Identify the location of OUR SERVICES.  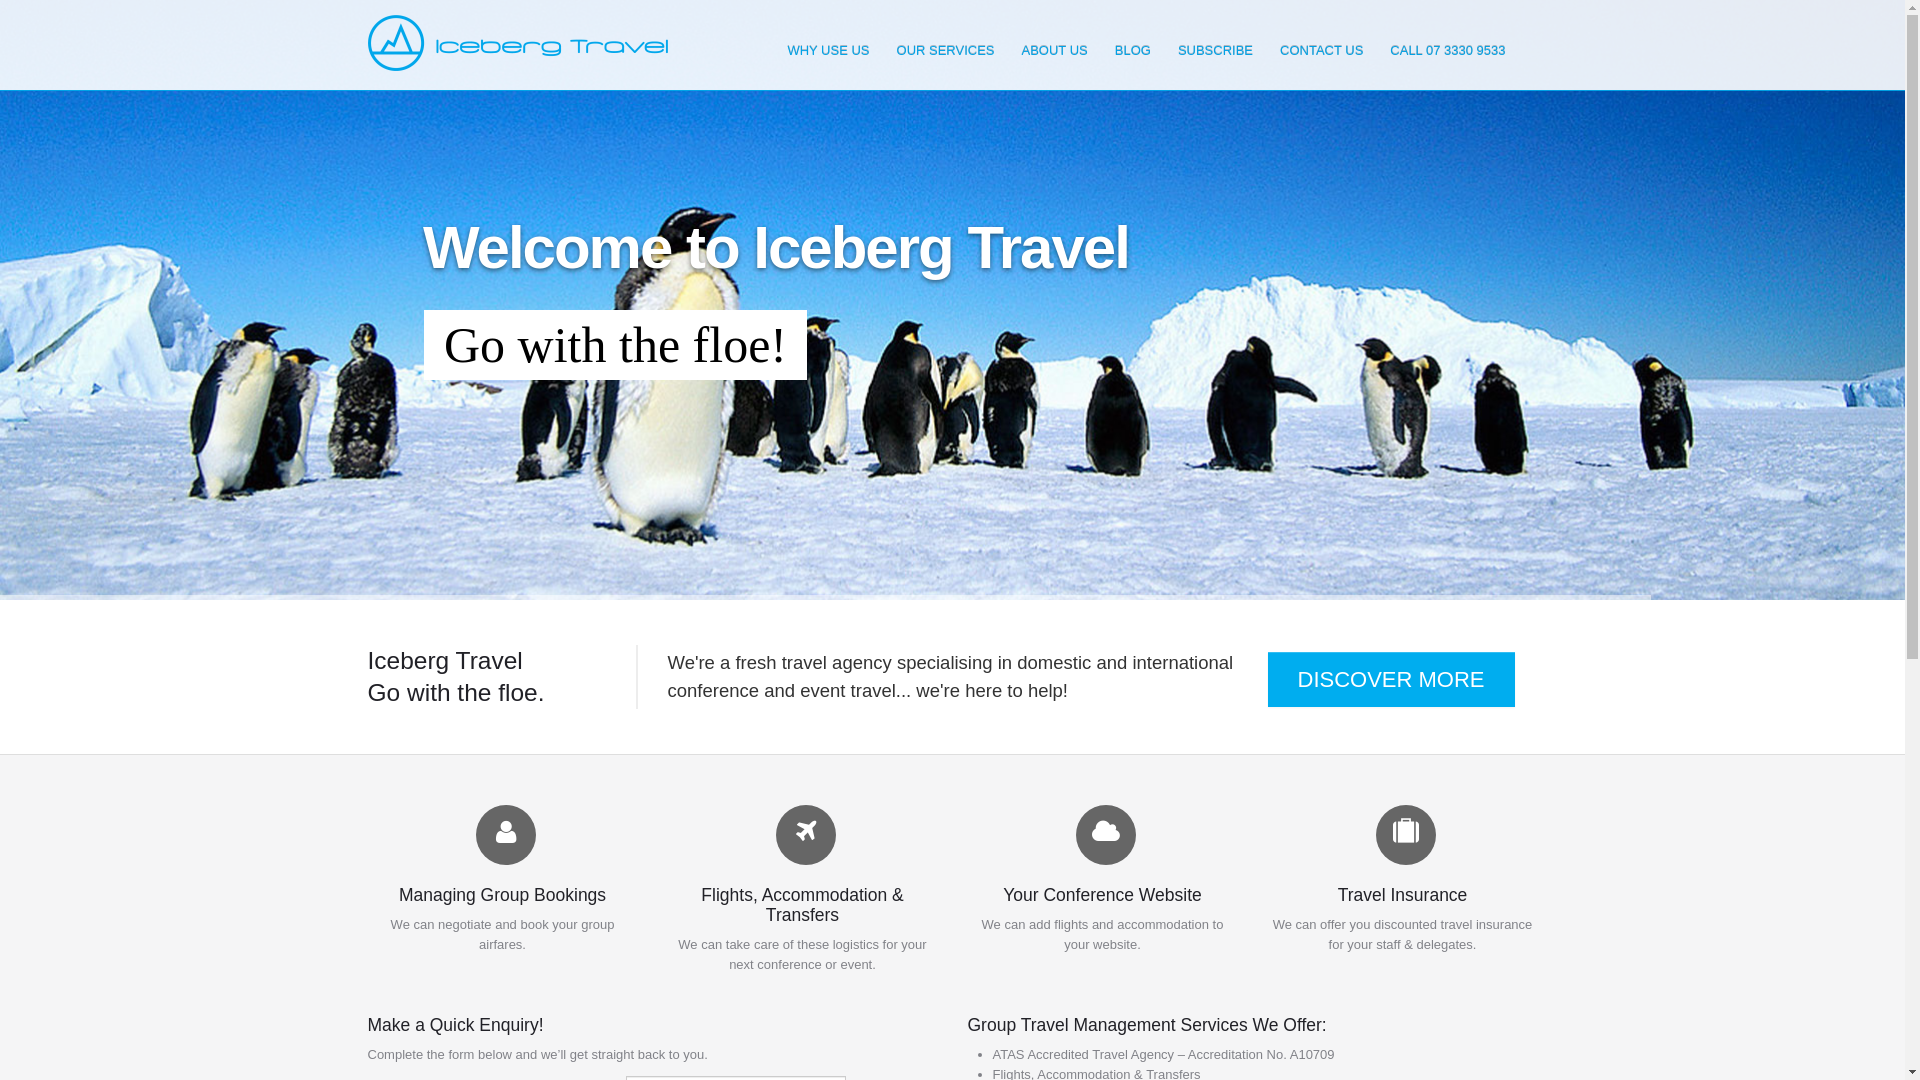
(946, 51).